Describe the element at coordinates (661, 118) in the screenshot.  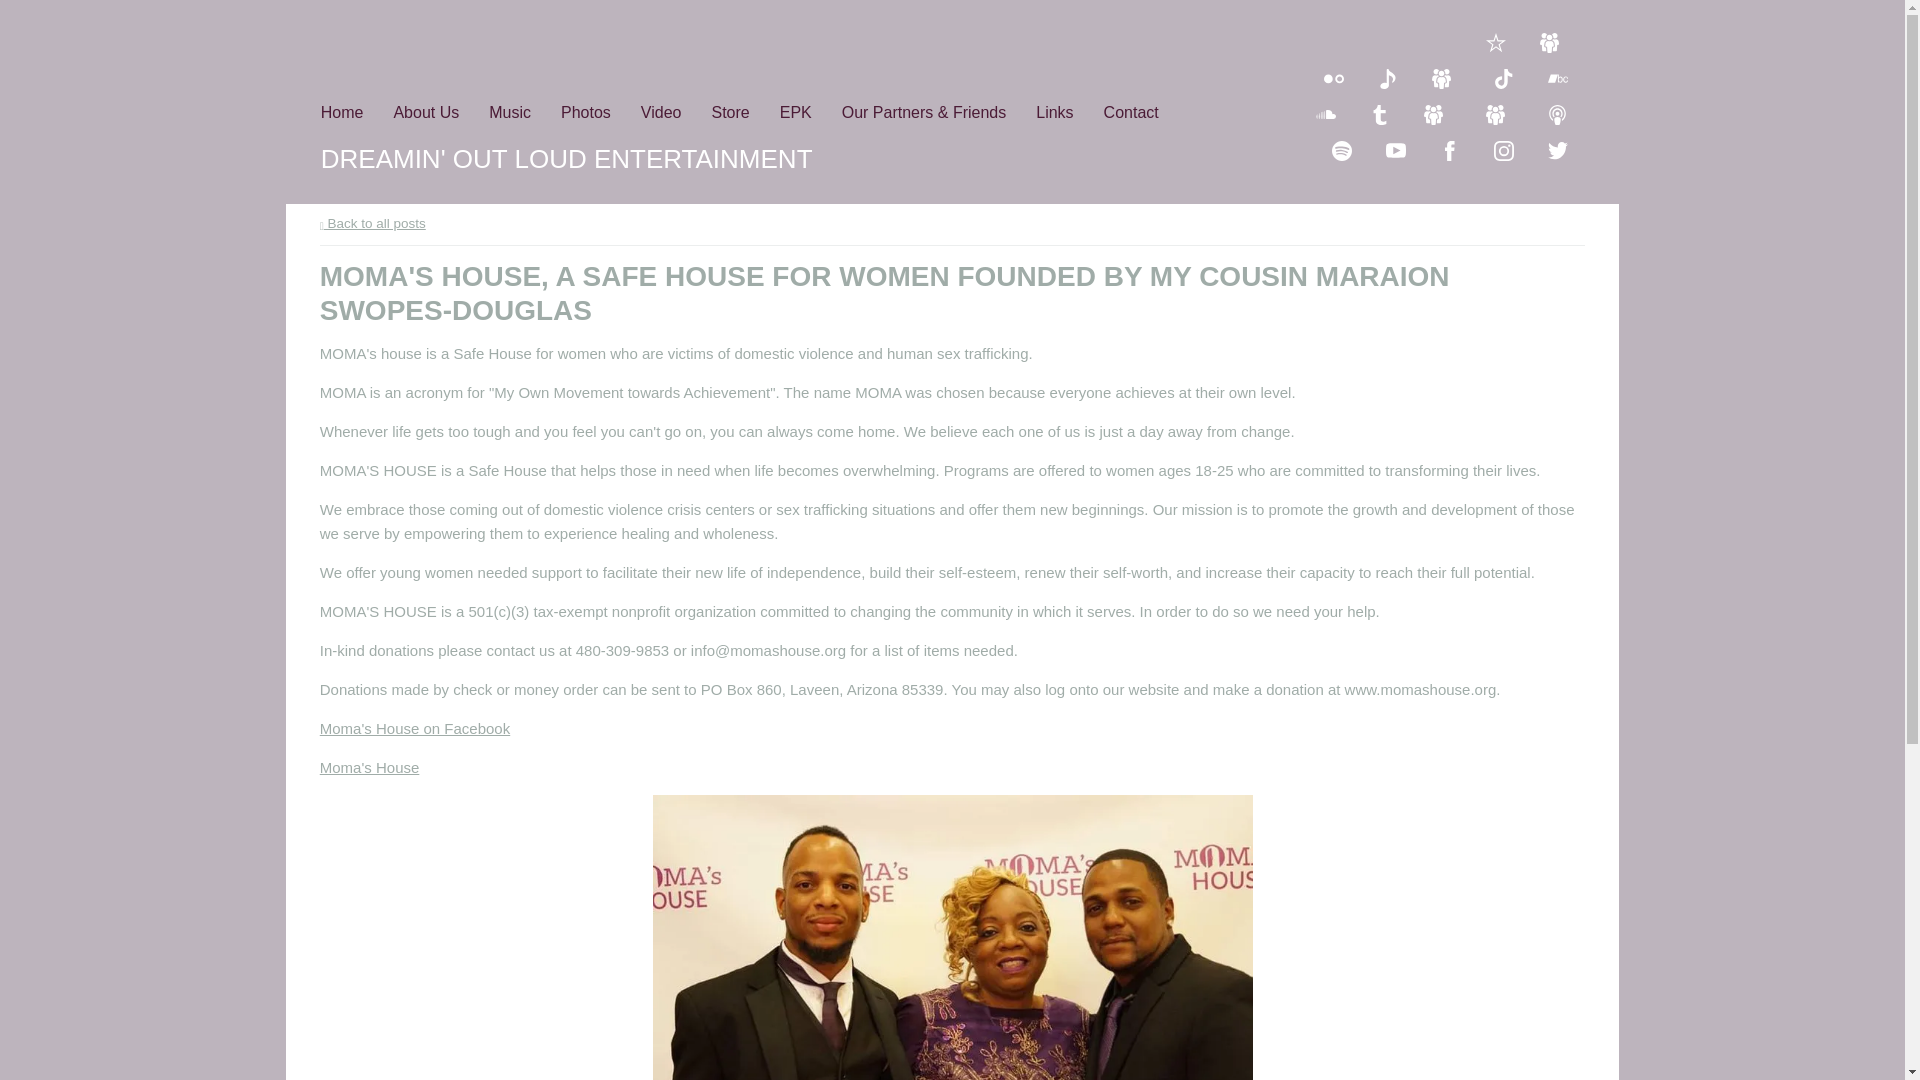
I see `Video` at that location.